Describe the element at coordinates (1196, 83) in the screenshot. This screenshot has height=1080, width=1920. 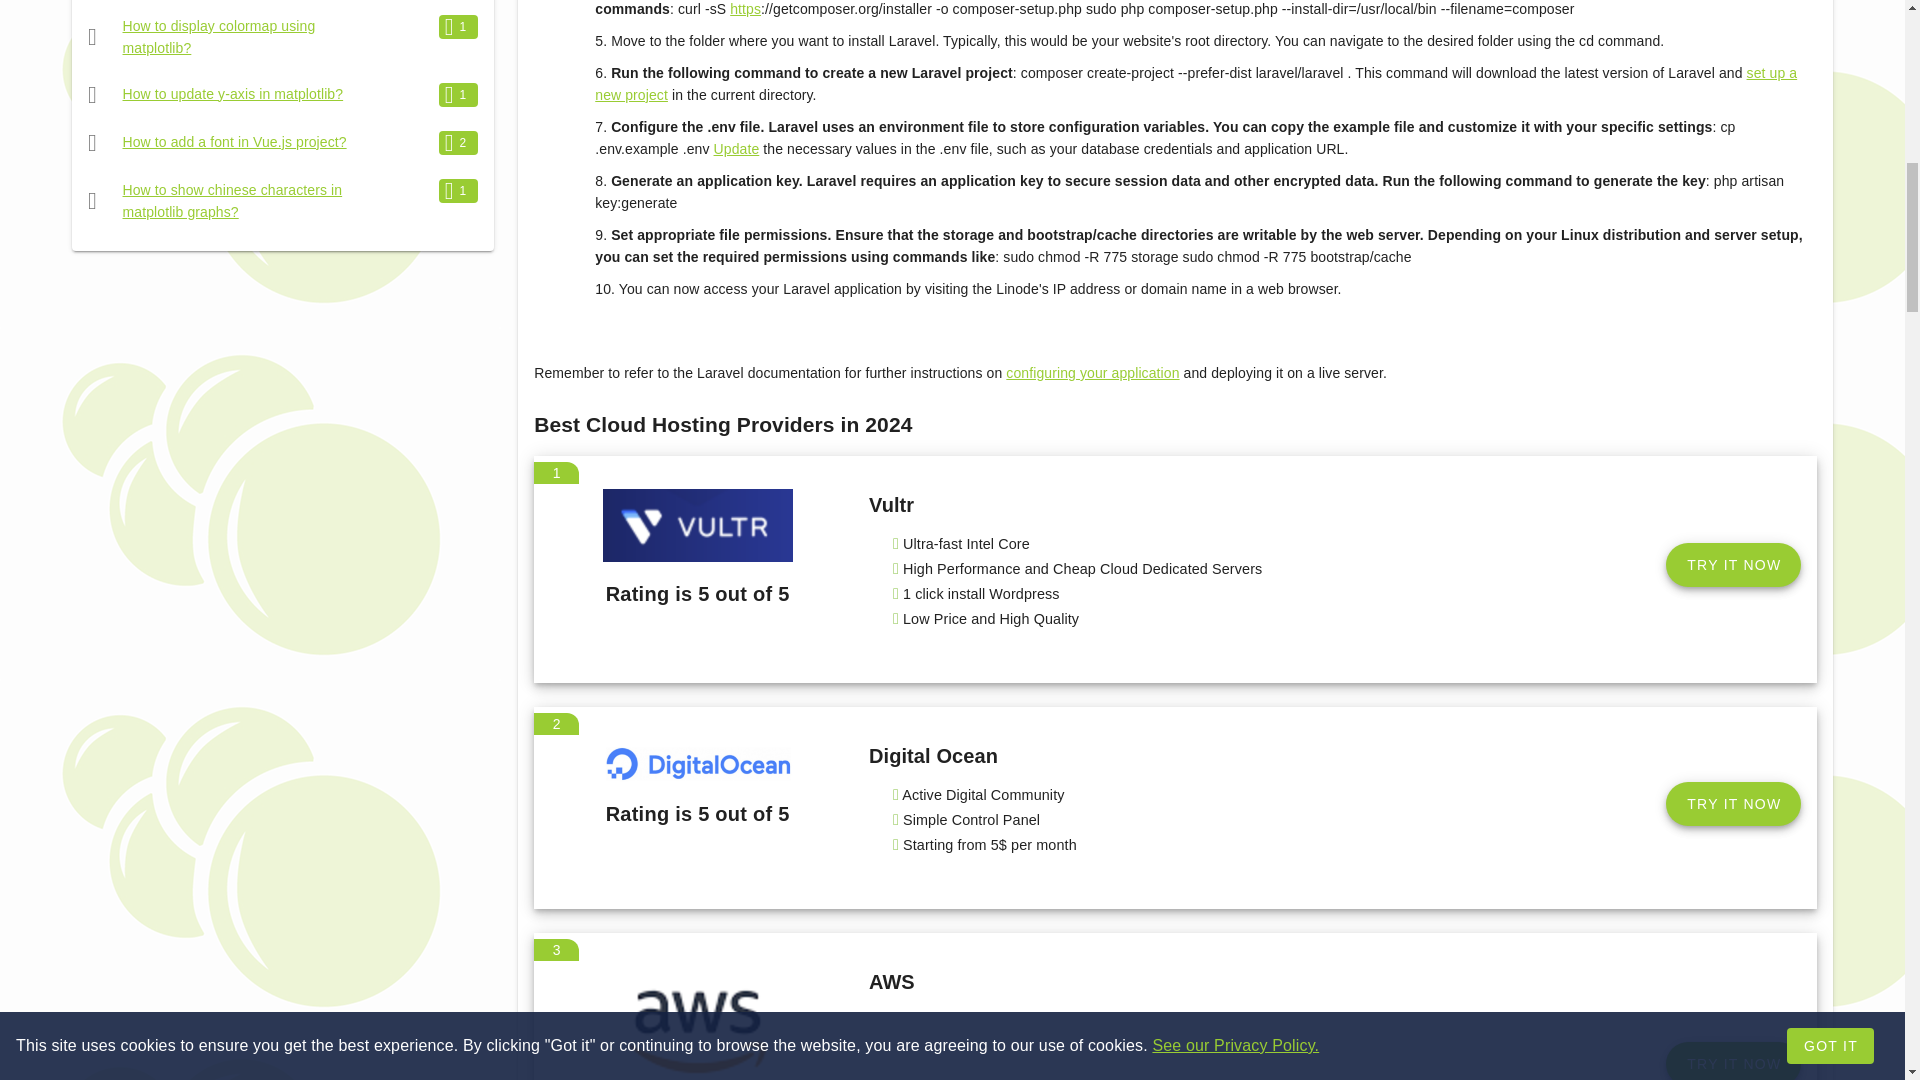
I see `set up a new project` at that location.